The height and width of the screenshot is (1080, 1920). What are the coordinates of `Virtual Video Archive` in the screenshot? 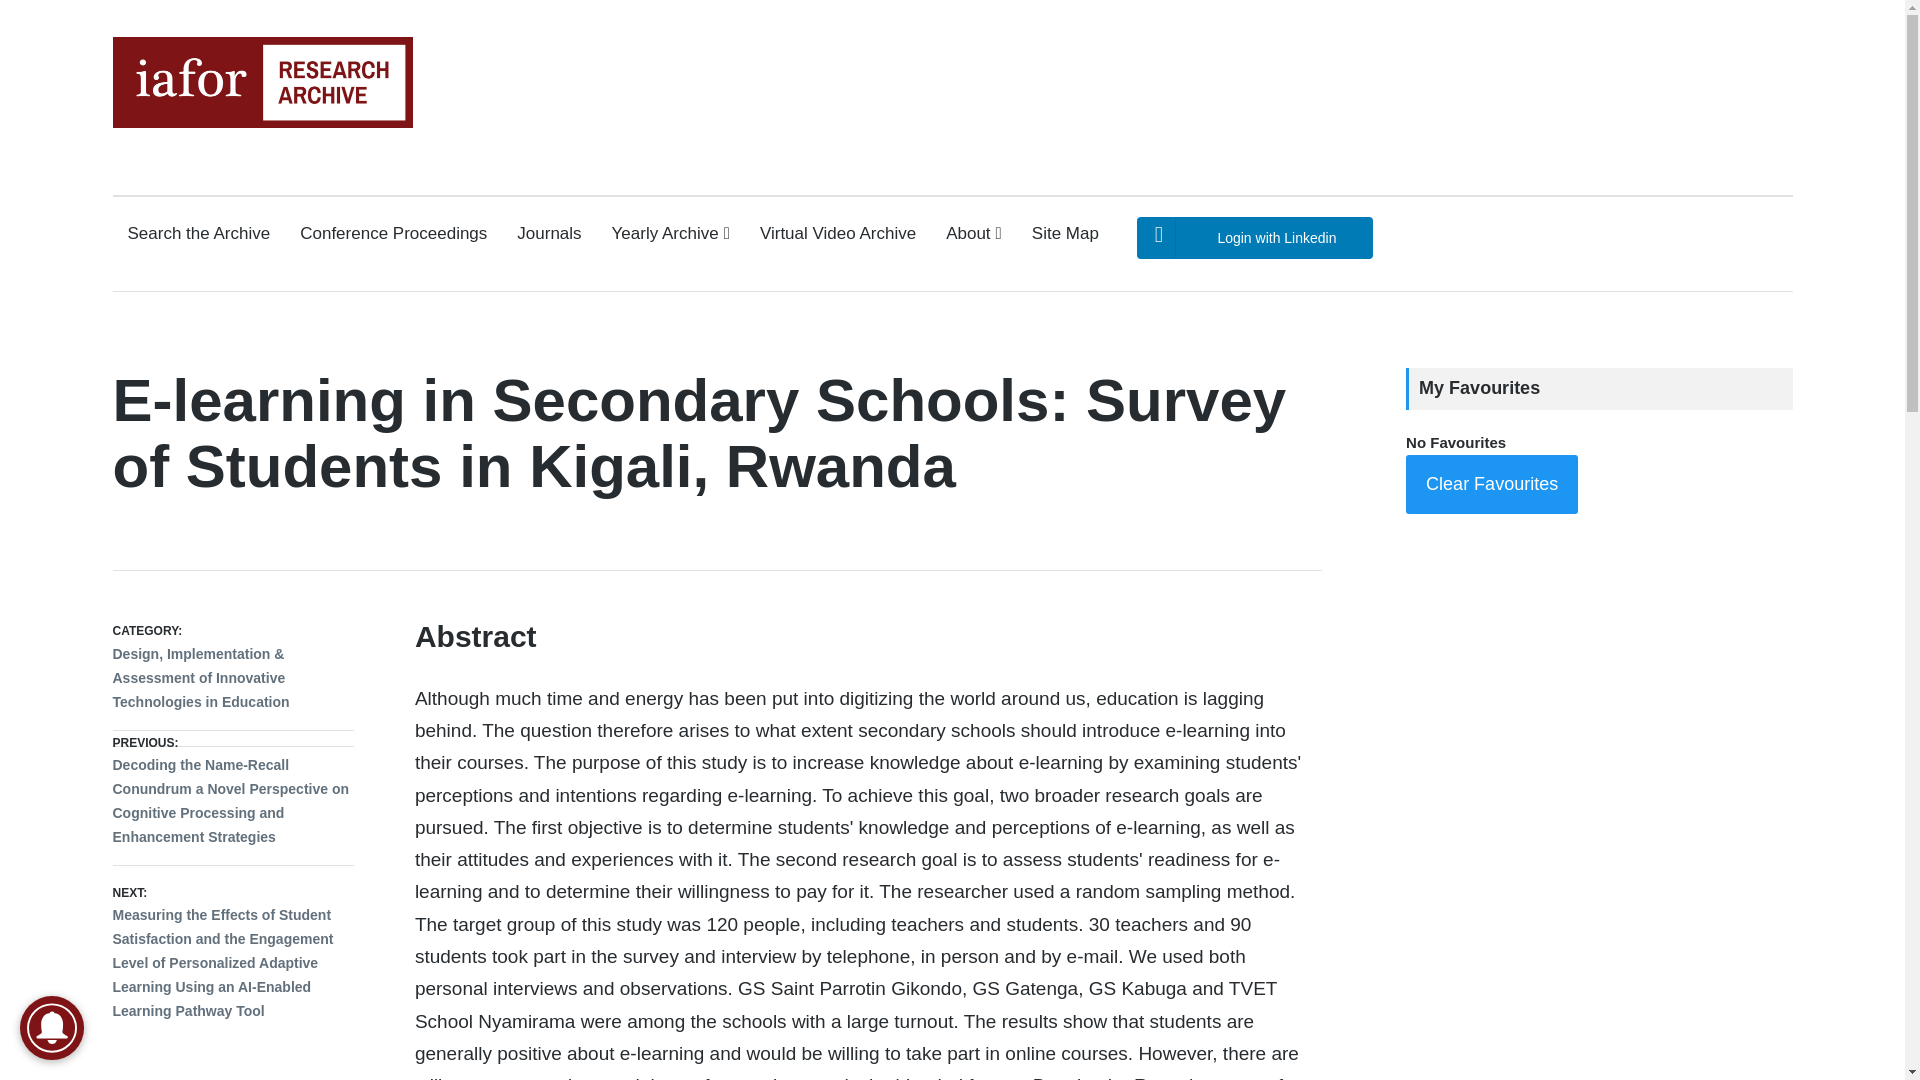 It's located at (838, 234).